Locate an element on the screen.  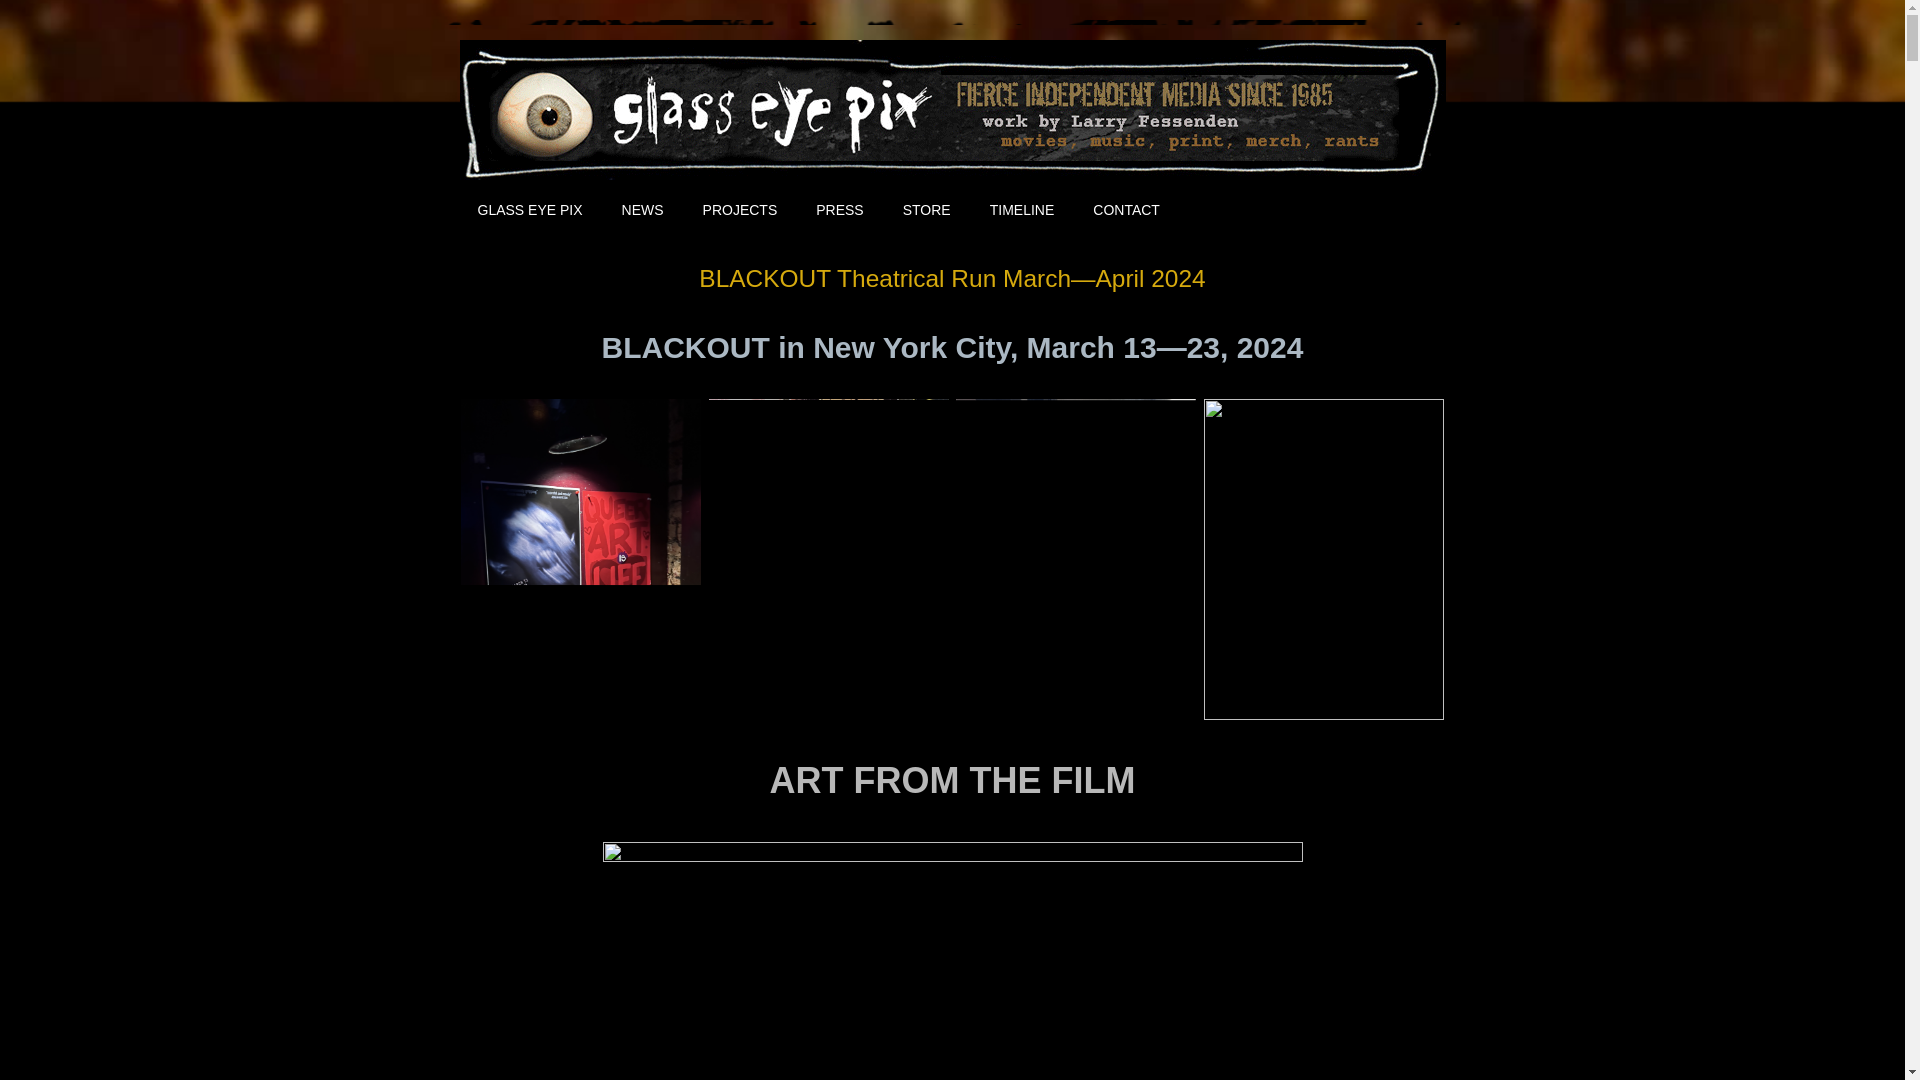
CONTACT is located at coordinates (1126, 210).